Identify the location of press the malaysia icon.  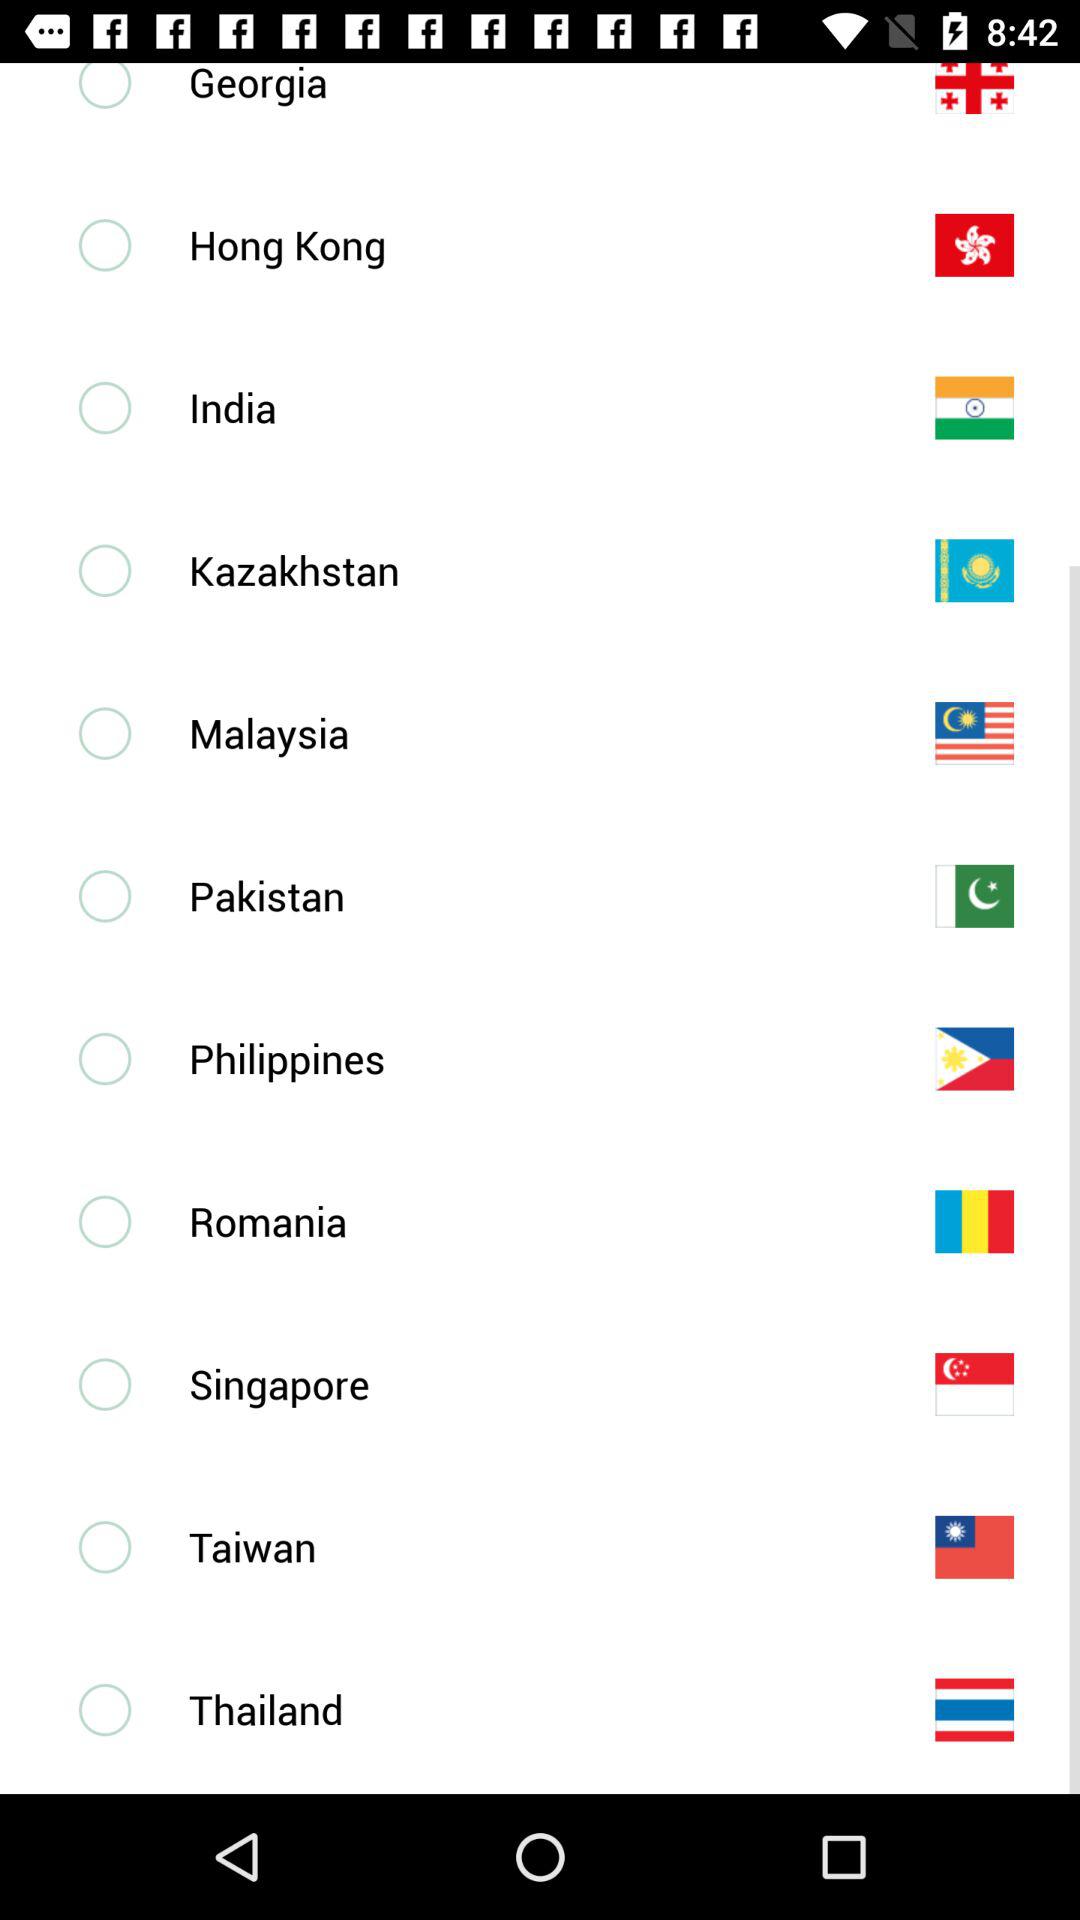
(529, 732).